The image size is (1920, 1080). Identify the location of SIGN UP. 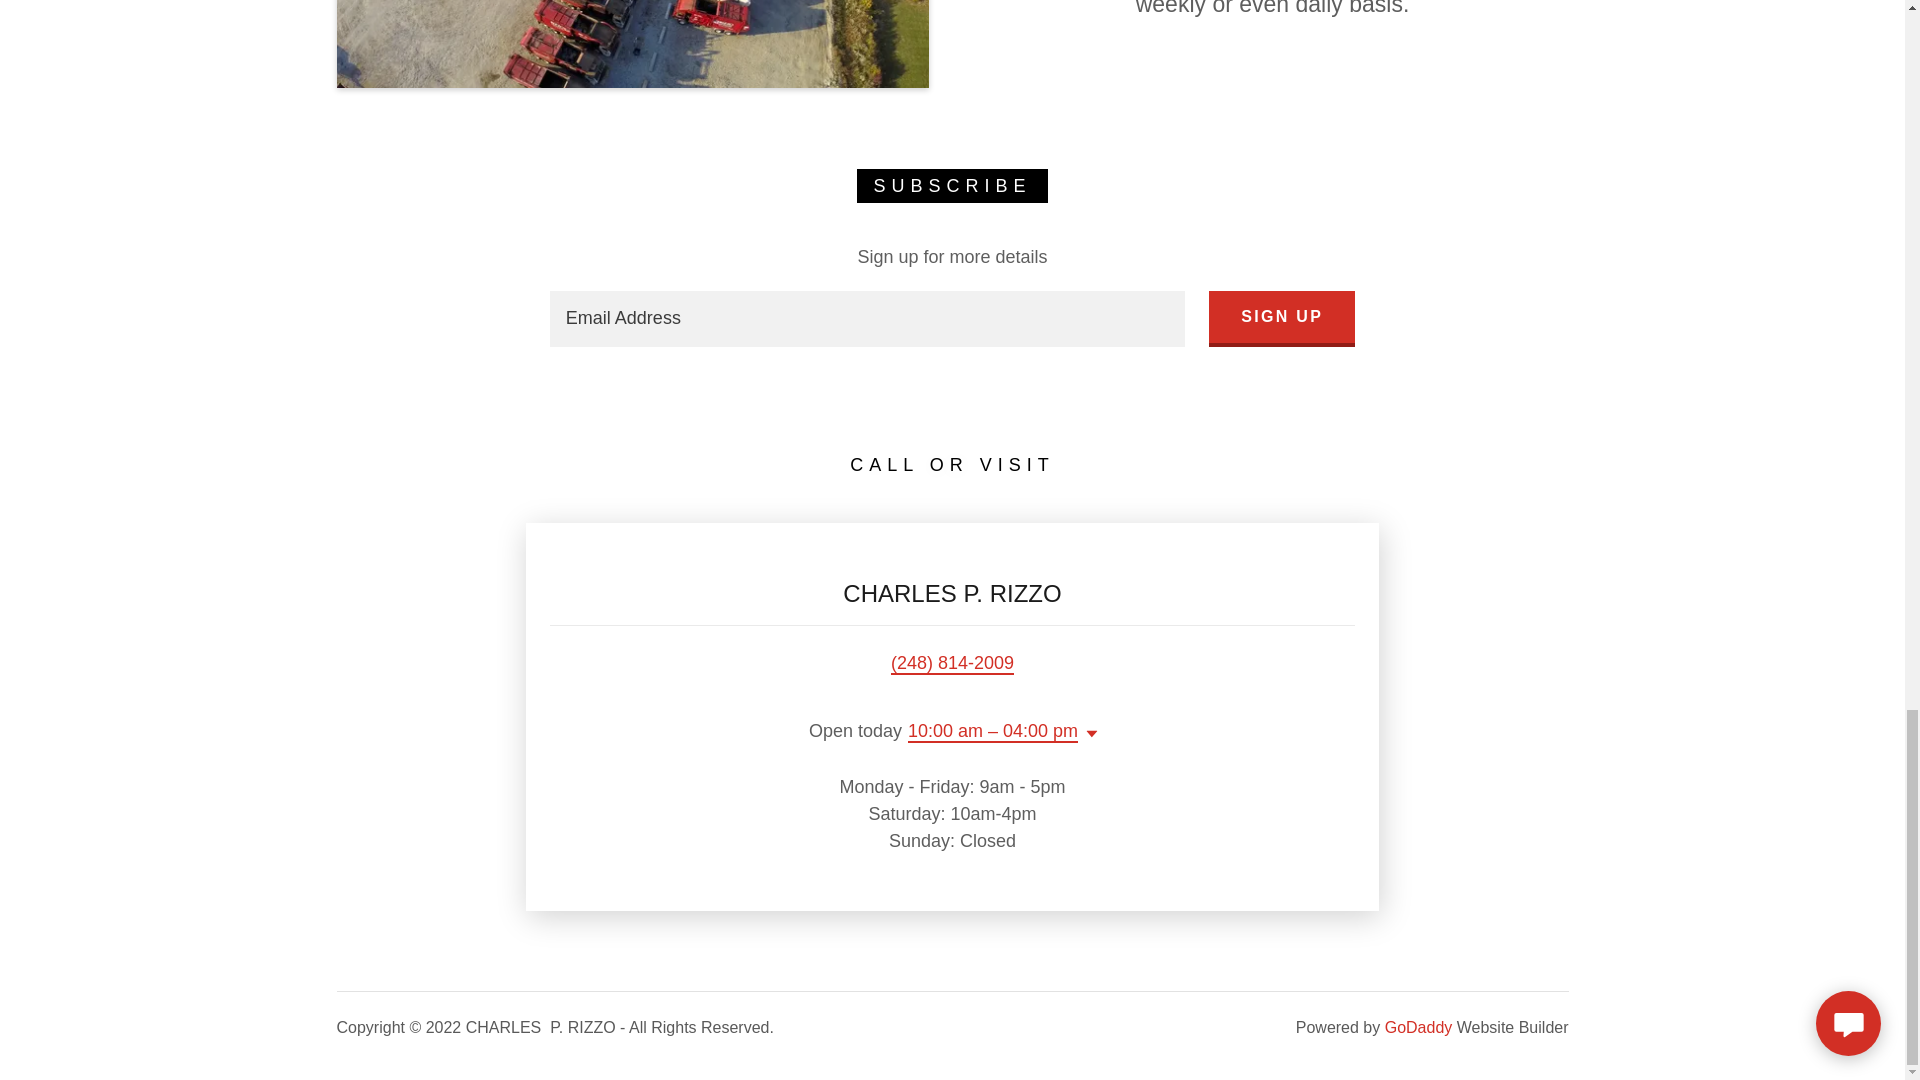
(1282, 318).